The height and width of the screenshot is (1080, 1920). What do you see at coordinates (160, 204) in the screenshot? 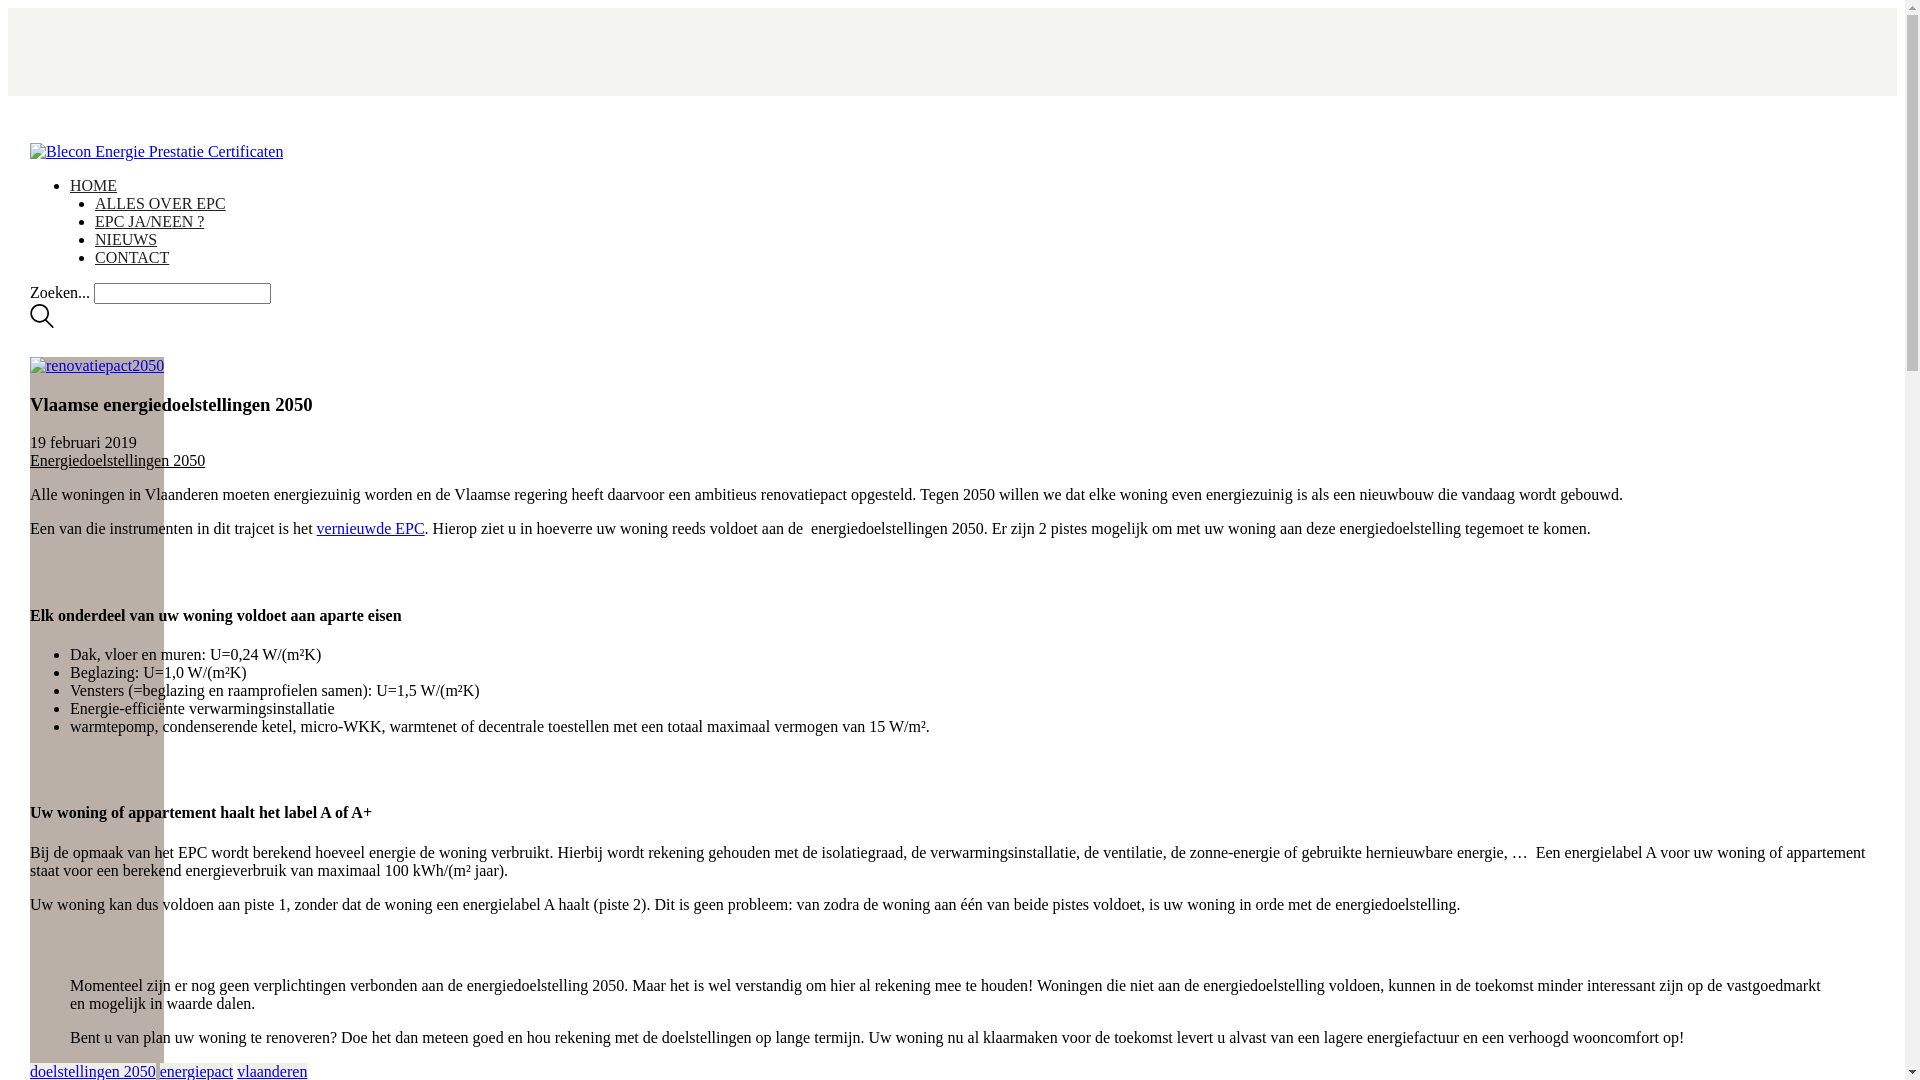
I see `ALLES OVER EPC` at bounding box center [160, 204].